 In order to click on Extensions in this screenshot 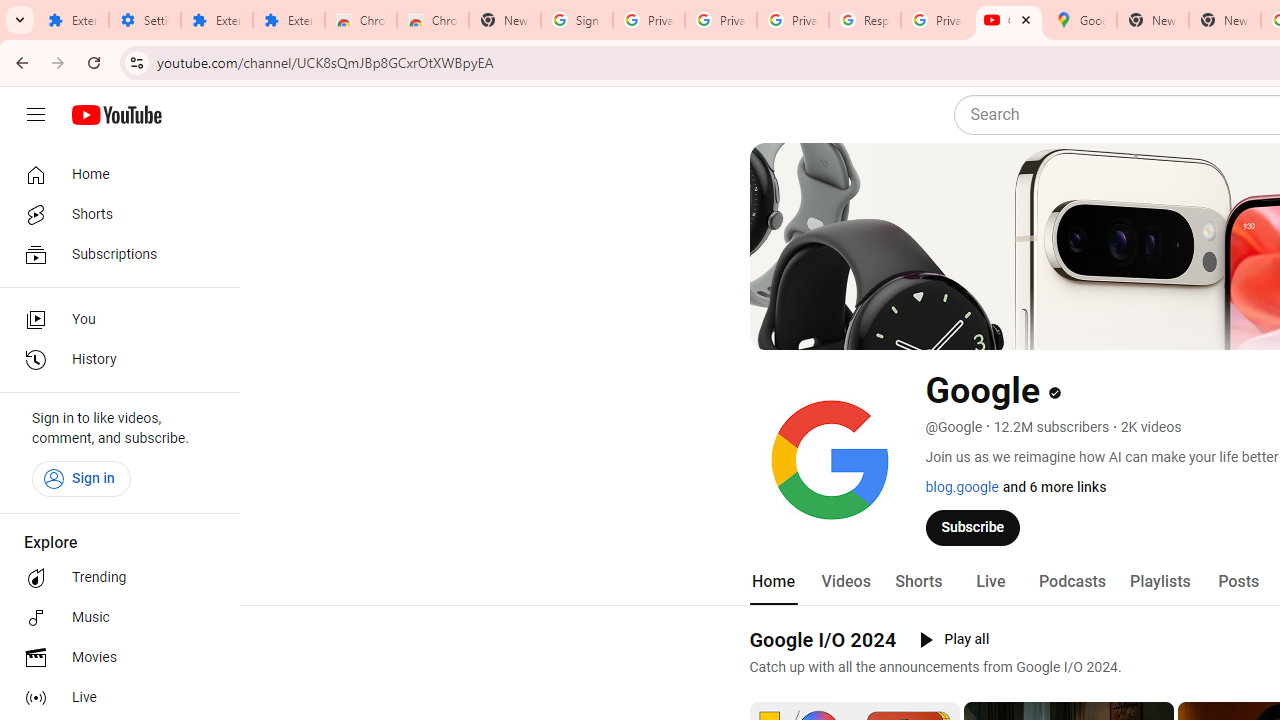, I will do `click(72, 20)`.